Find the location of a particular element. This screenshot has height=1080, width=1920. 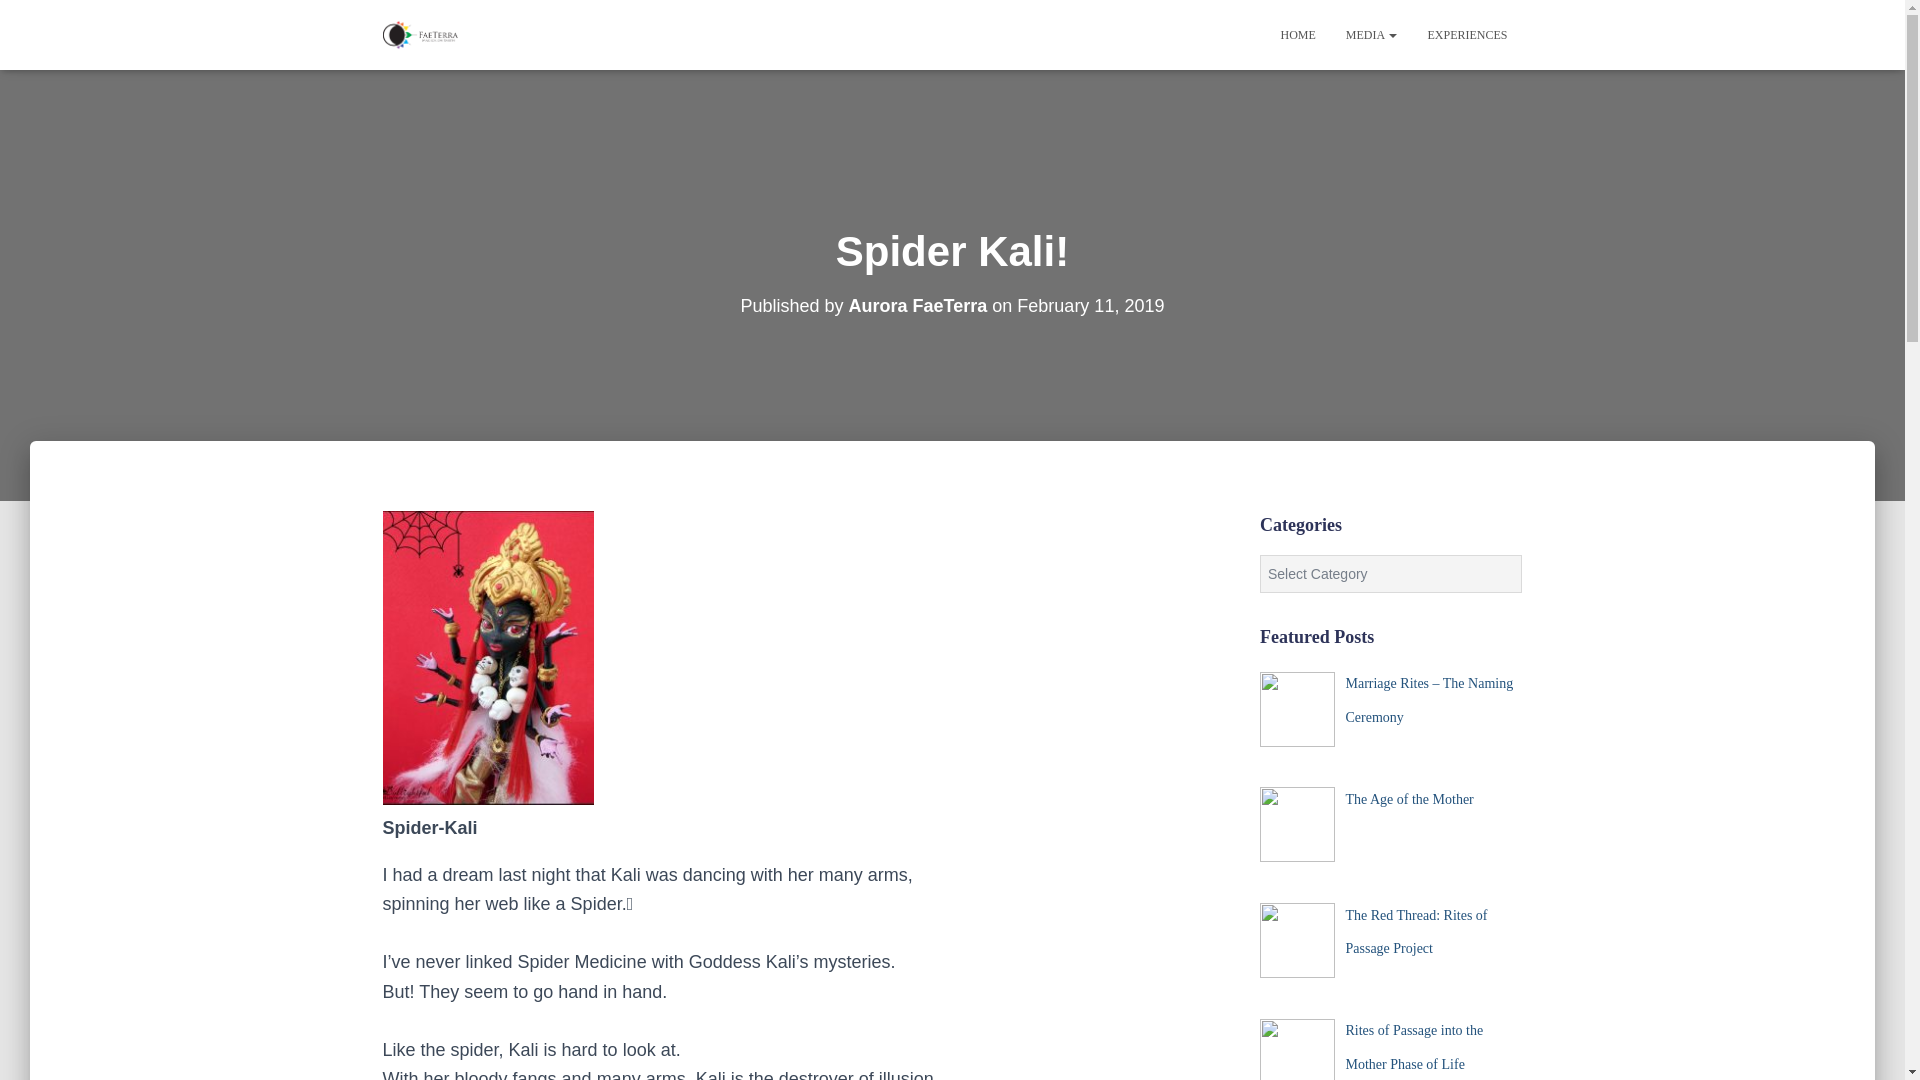

HOME is located at coordinates (1298, 34).